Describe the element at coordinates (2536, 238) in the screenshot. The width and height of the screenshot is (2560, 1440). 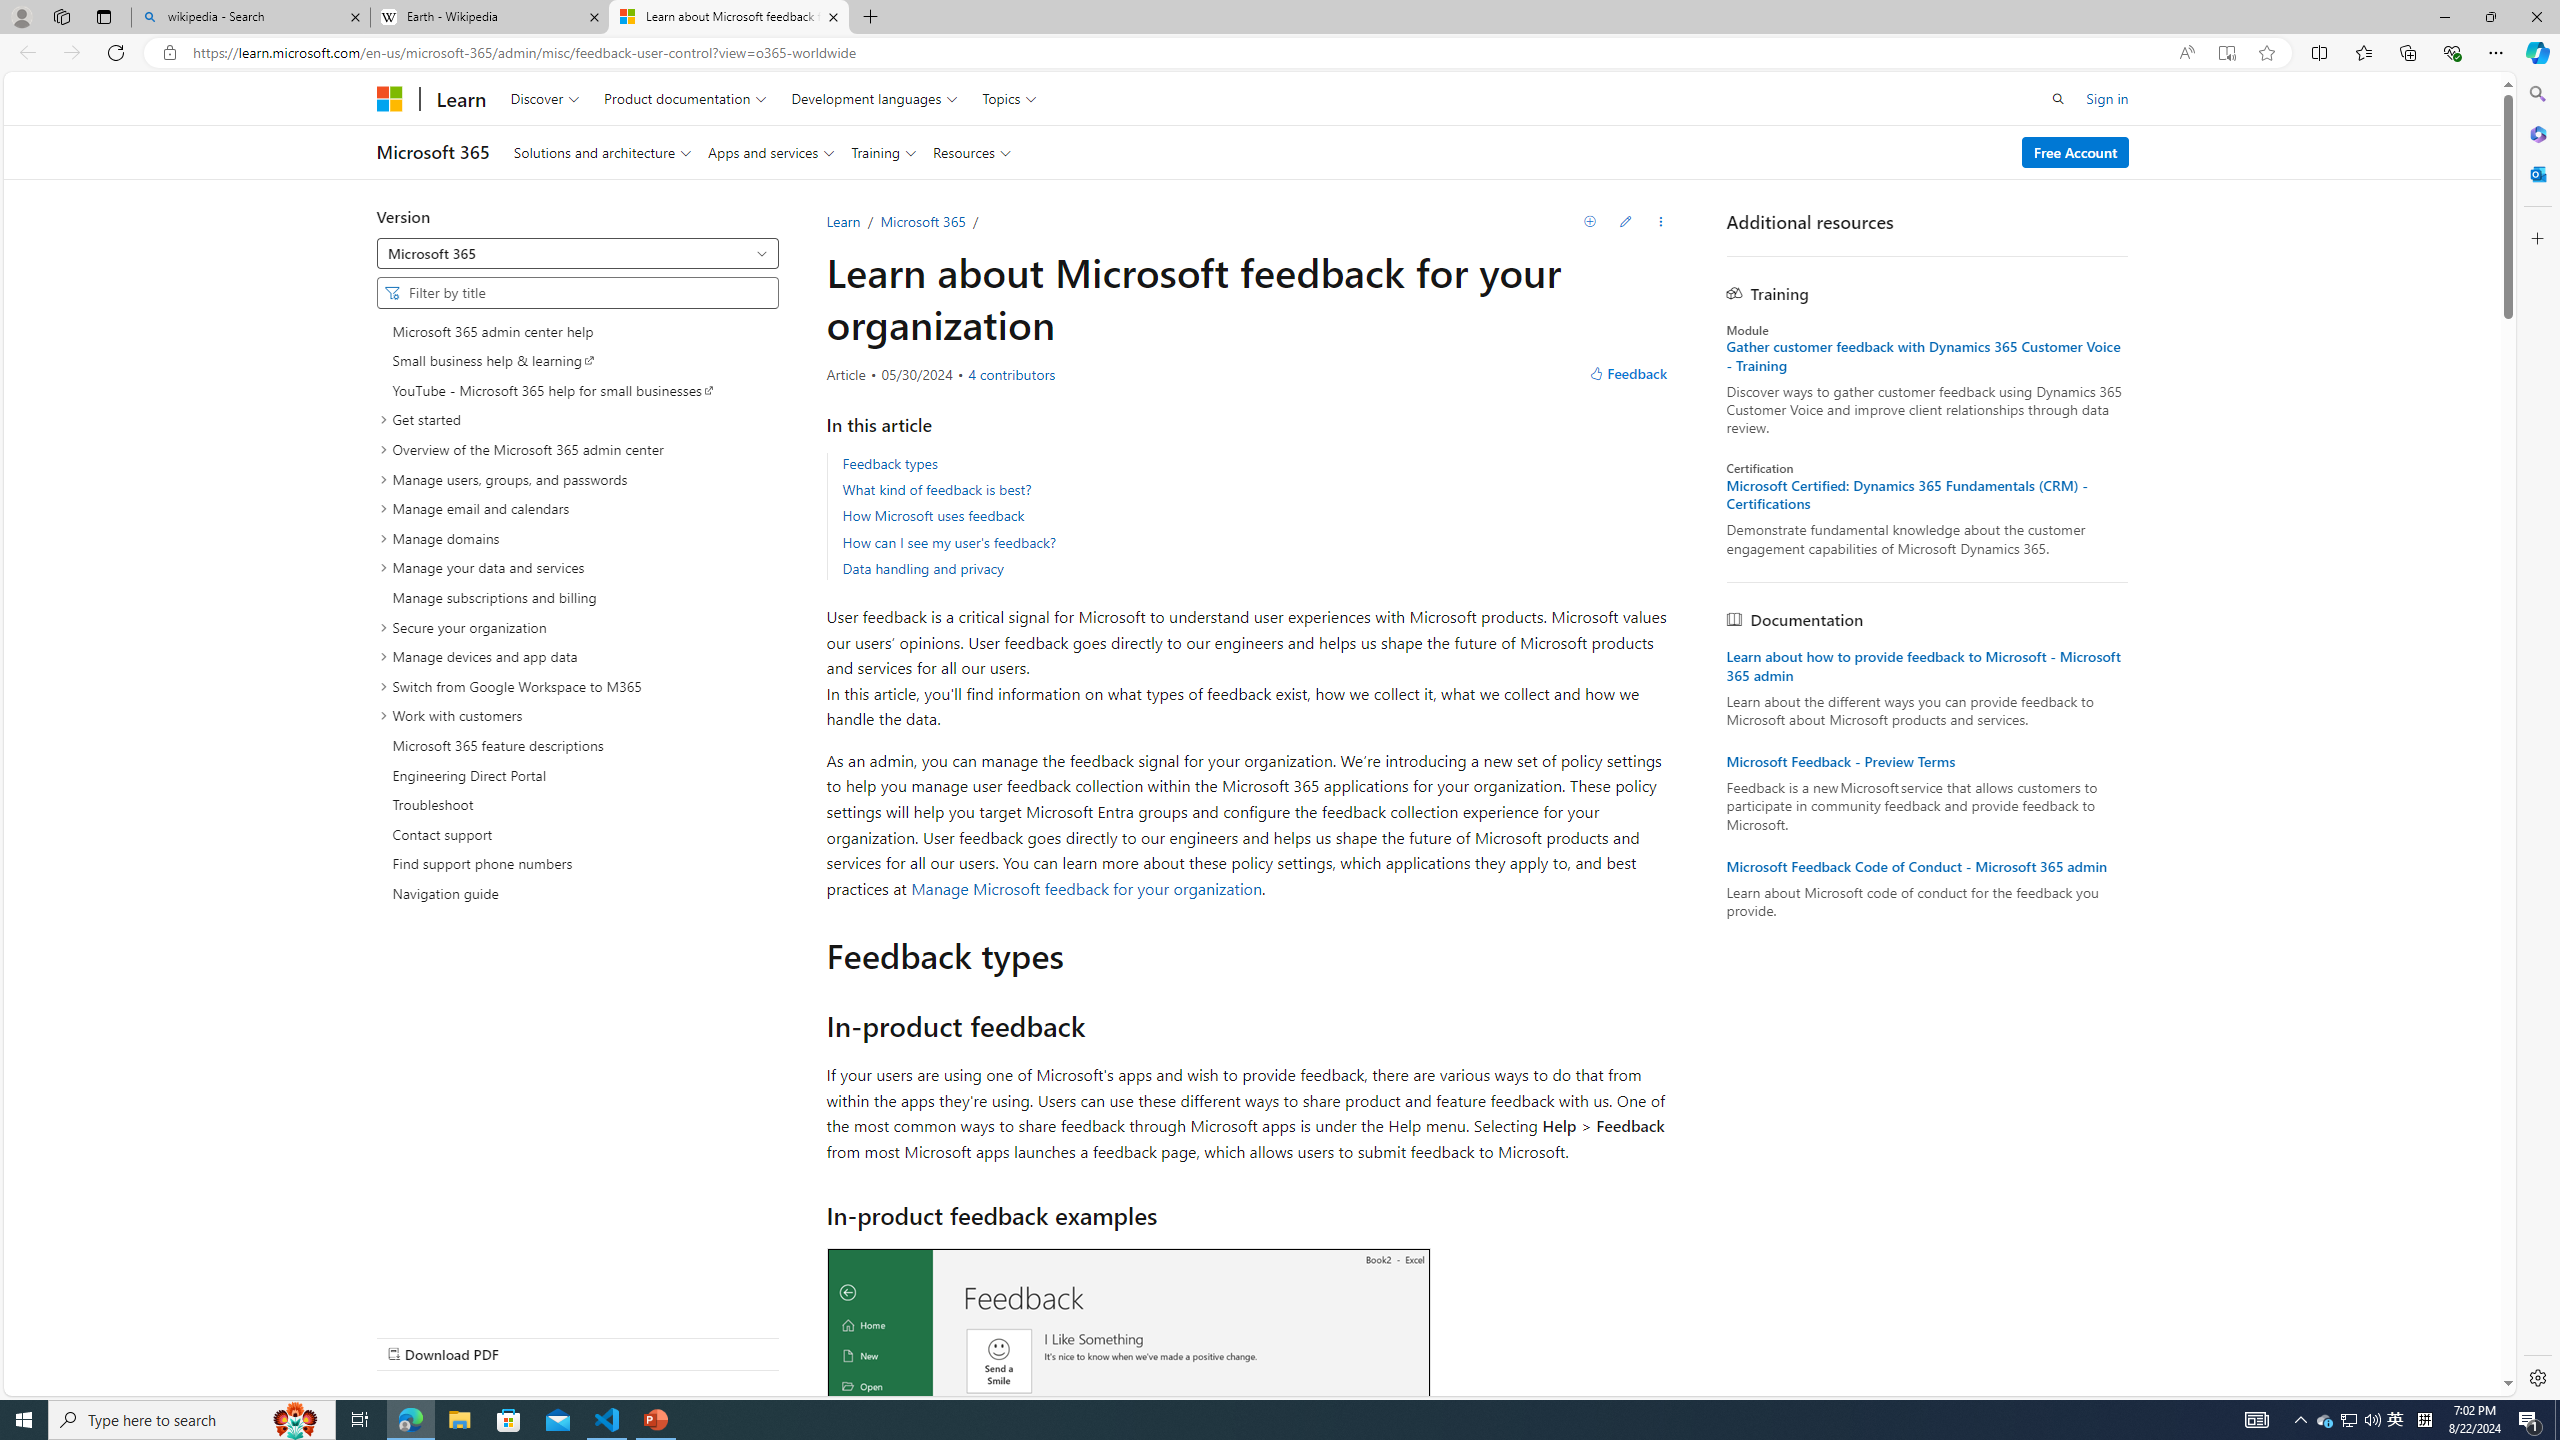
I see `Customize` at that location.